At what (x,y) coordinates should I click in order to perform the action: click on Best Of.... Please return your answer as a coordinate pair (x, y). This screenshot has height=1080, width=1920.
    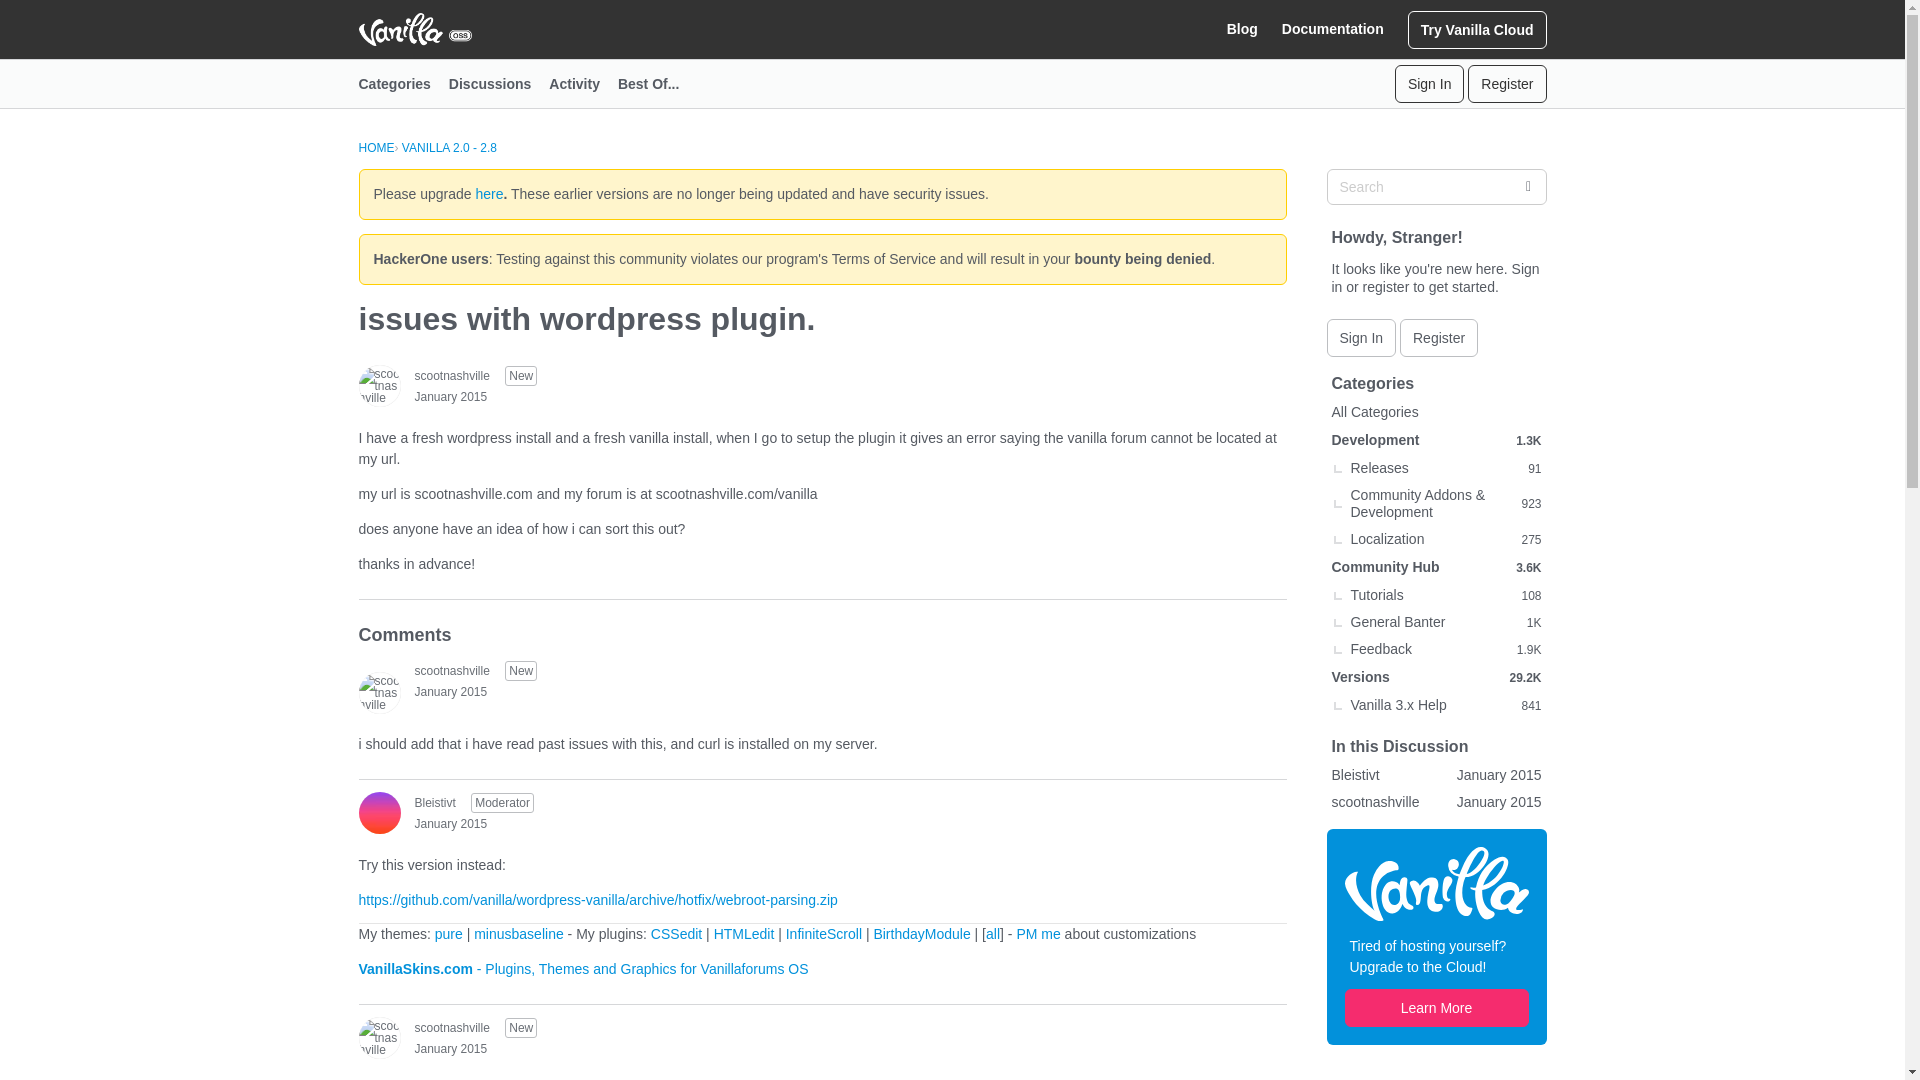
    Looking at the image, I should click on (657, 84).